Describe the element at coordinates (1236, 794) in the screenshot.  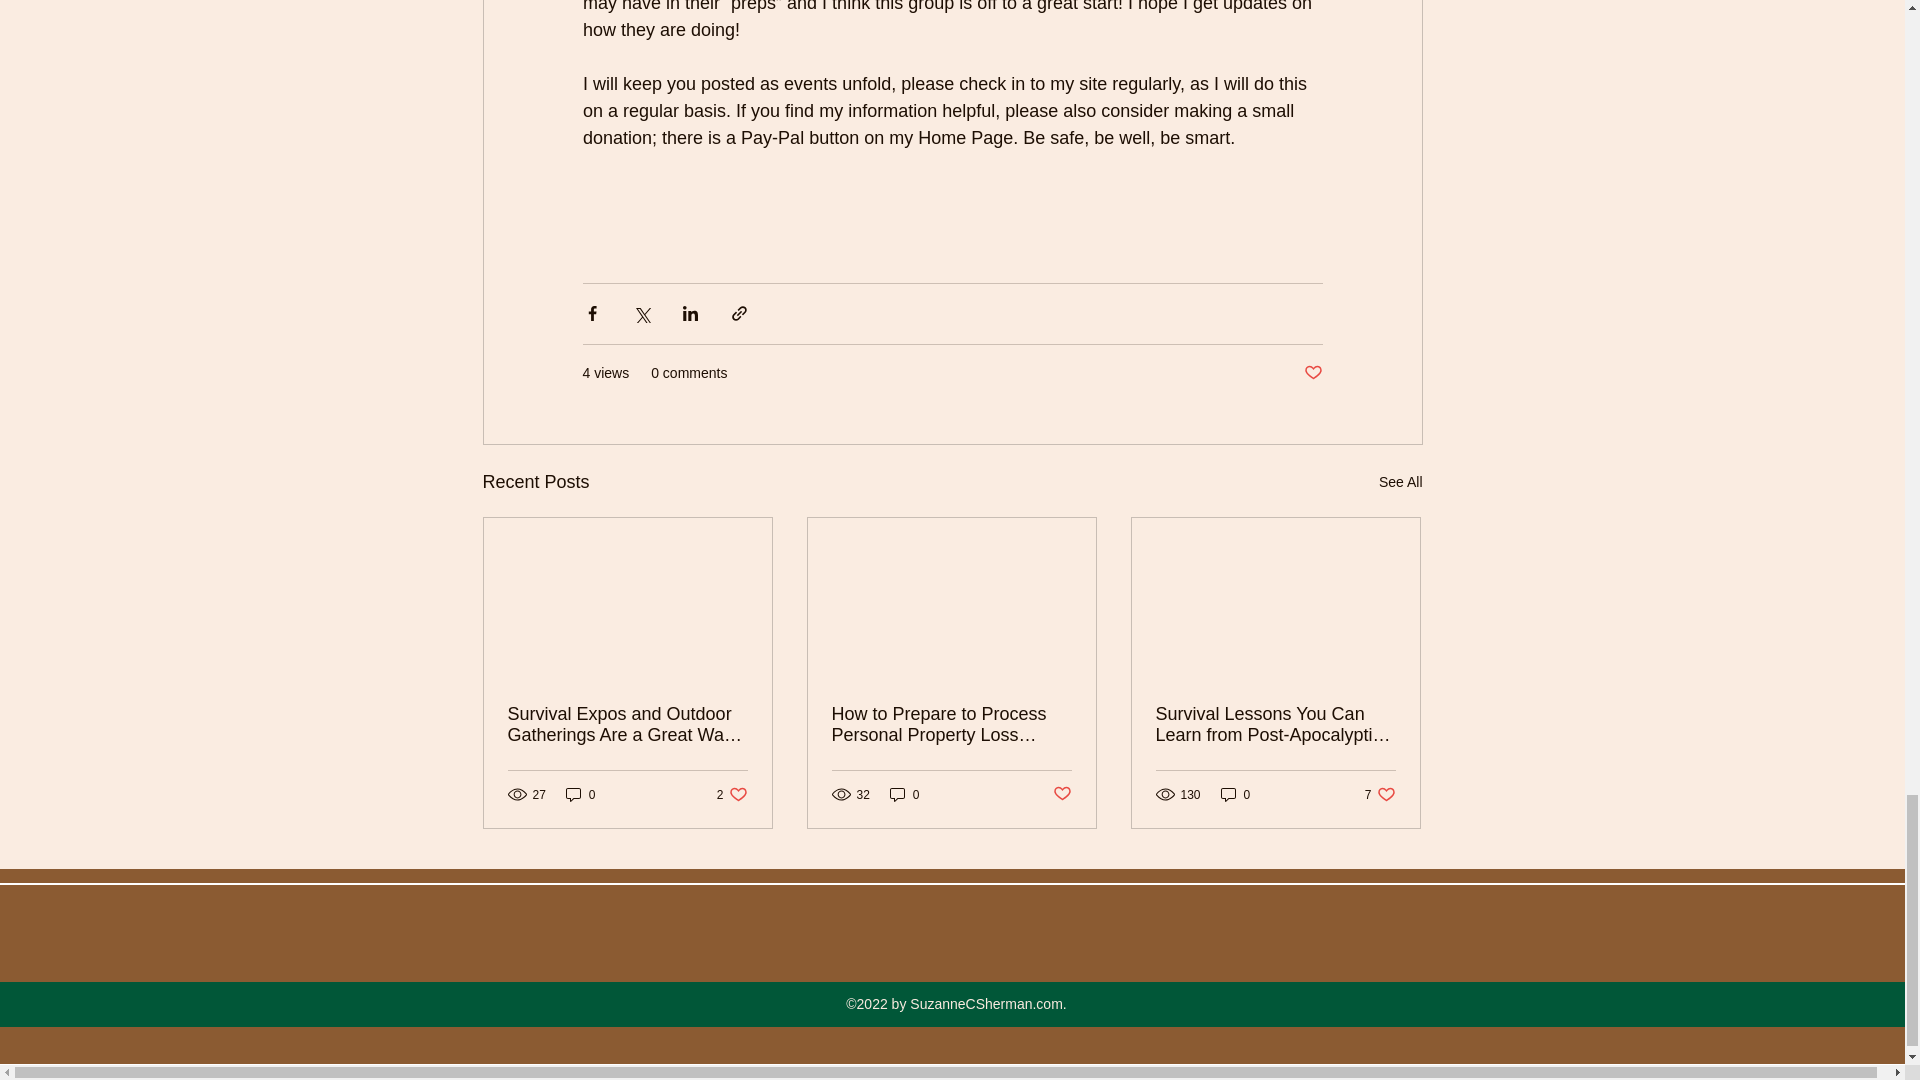
I see `Post not marked as liked` at that location.